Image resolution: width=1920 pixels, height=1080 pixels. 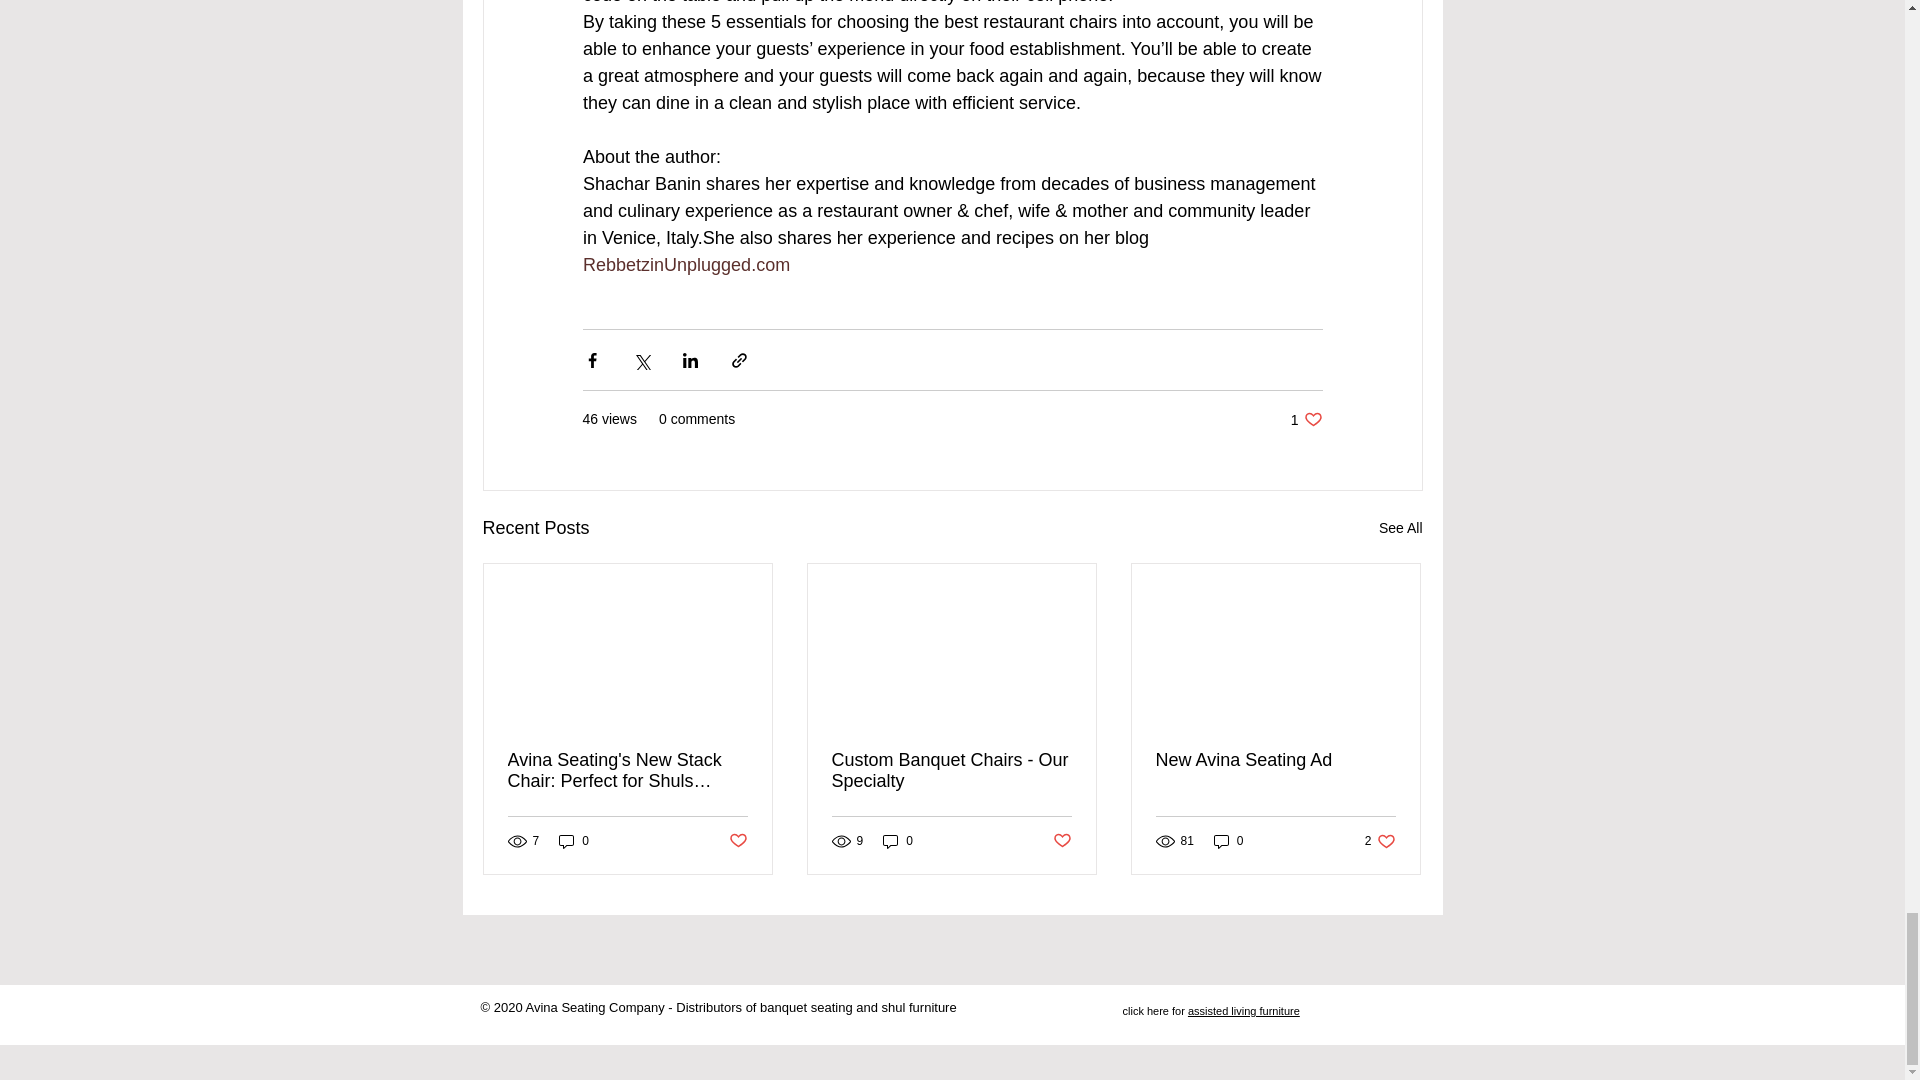 What do you see at coordinates (951, 770) in the screenshot?
I see `Post not marked as liked` at bounding box center [951, 770].